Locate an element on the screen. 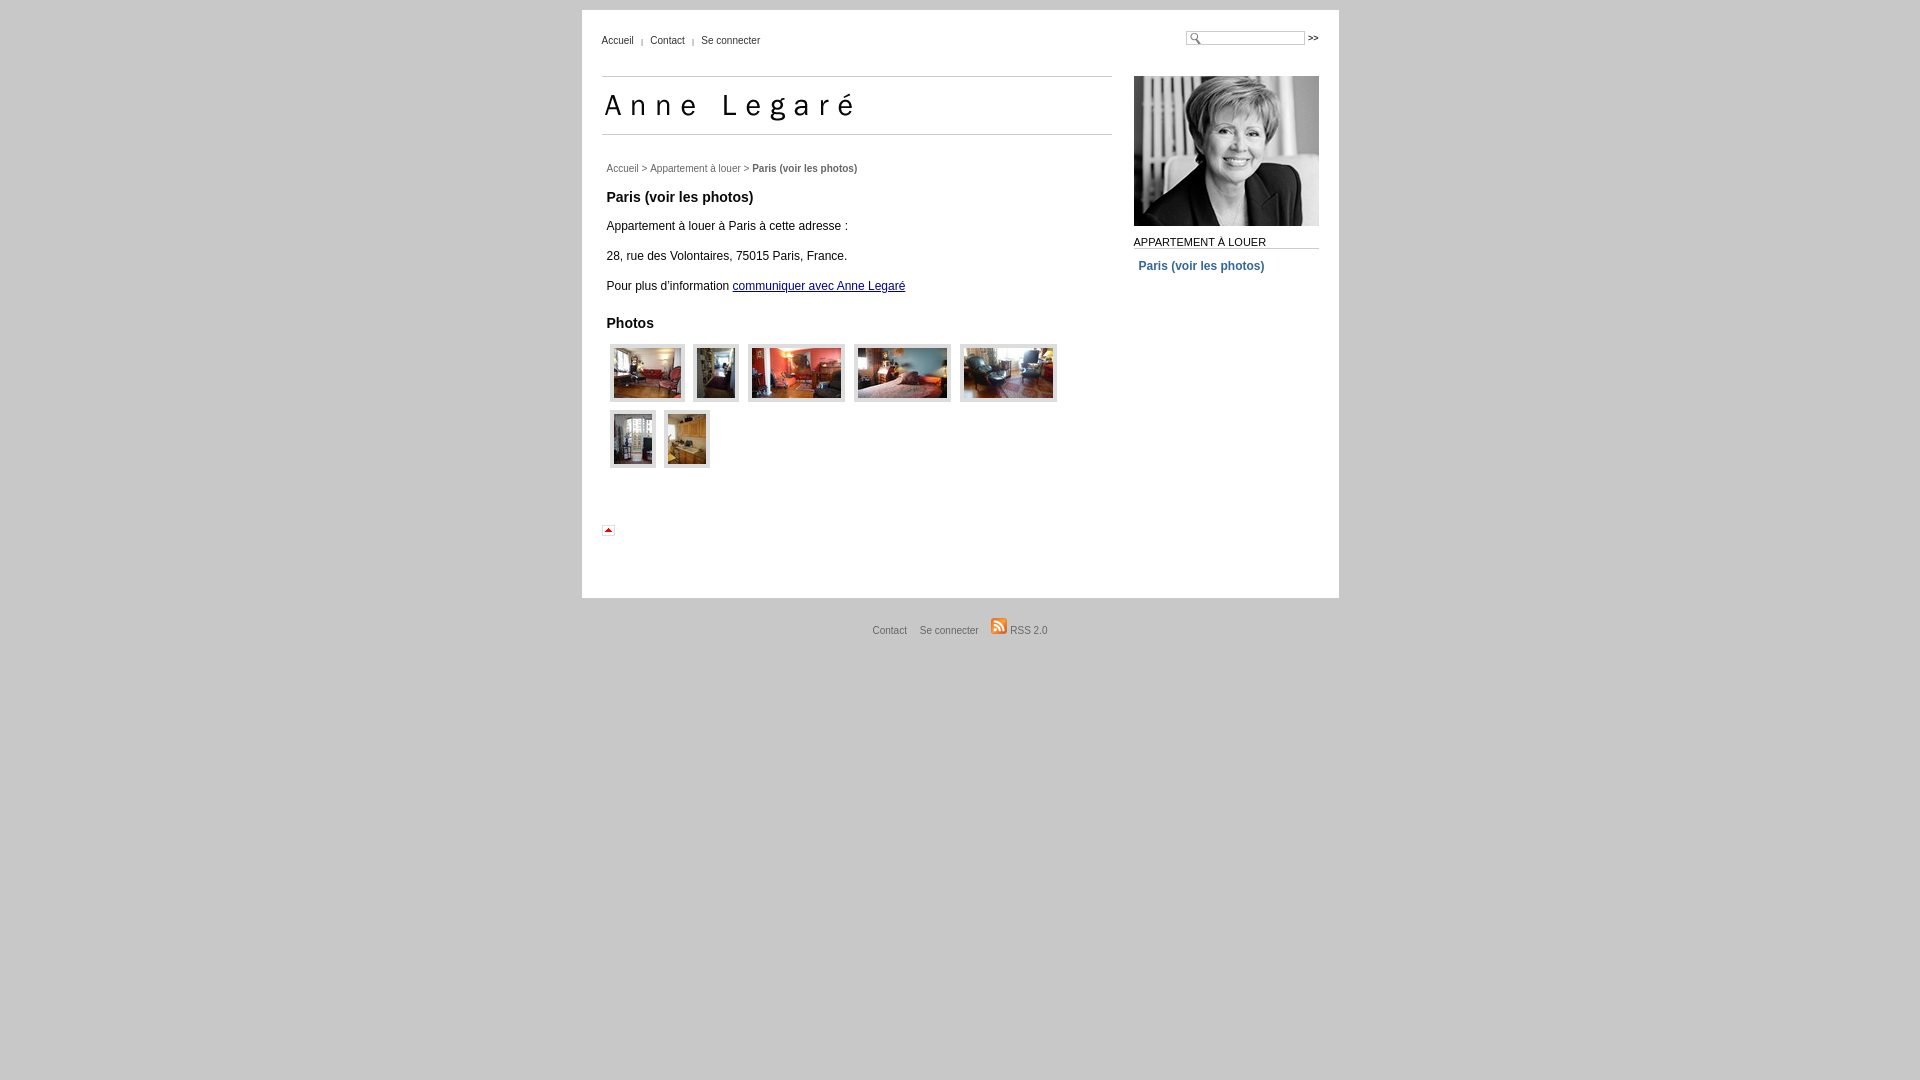 Image resolution: width=1920 pixels, height=1080 pixels. Balcon is located at coordinates (632, 464).